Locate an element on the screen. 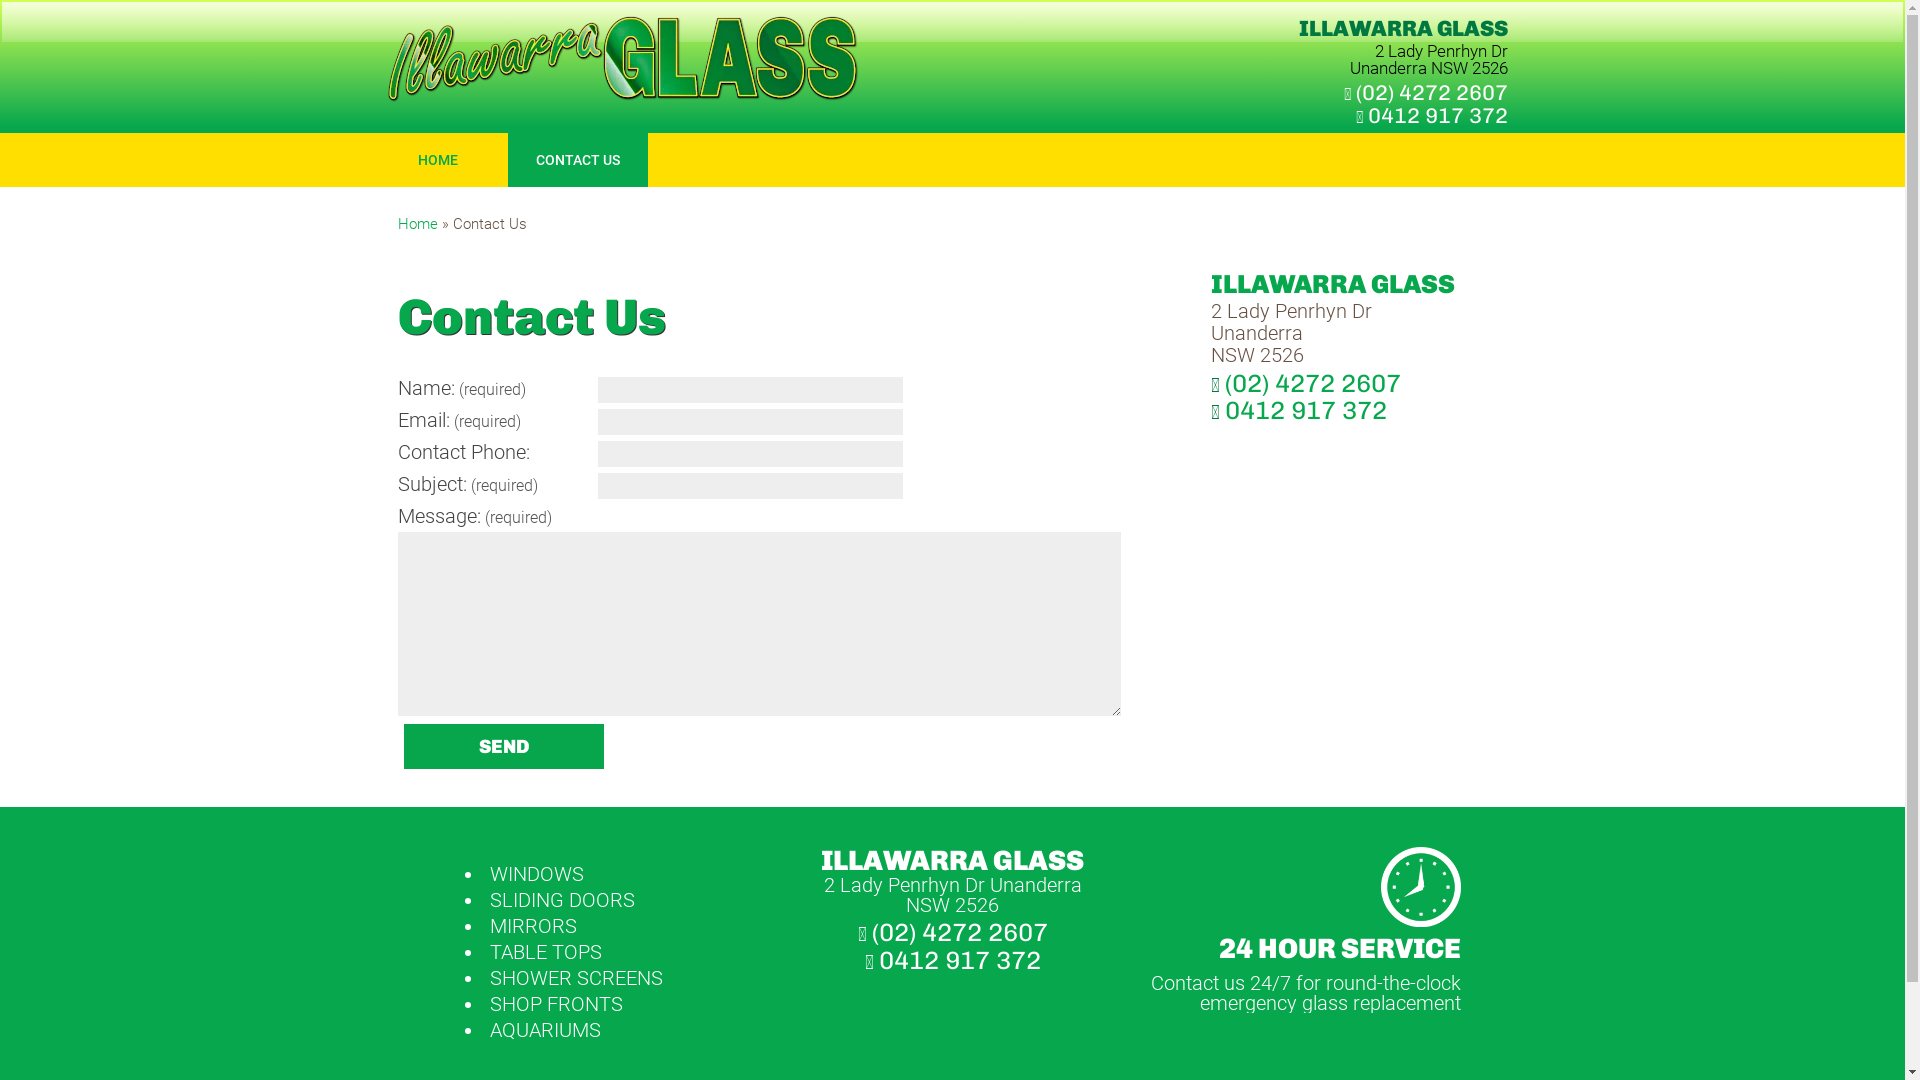 The width and height of the screenshot is (1920, 1080). HOME is located at coordinates (438, 160).